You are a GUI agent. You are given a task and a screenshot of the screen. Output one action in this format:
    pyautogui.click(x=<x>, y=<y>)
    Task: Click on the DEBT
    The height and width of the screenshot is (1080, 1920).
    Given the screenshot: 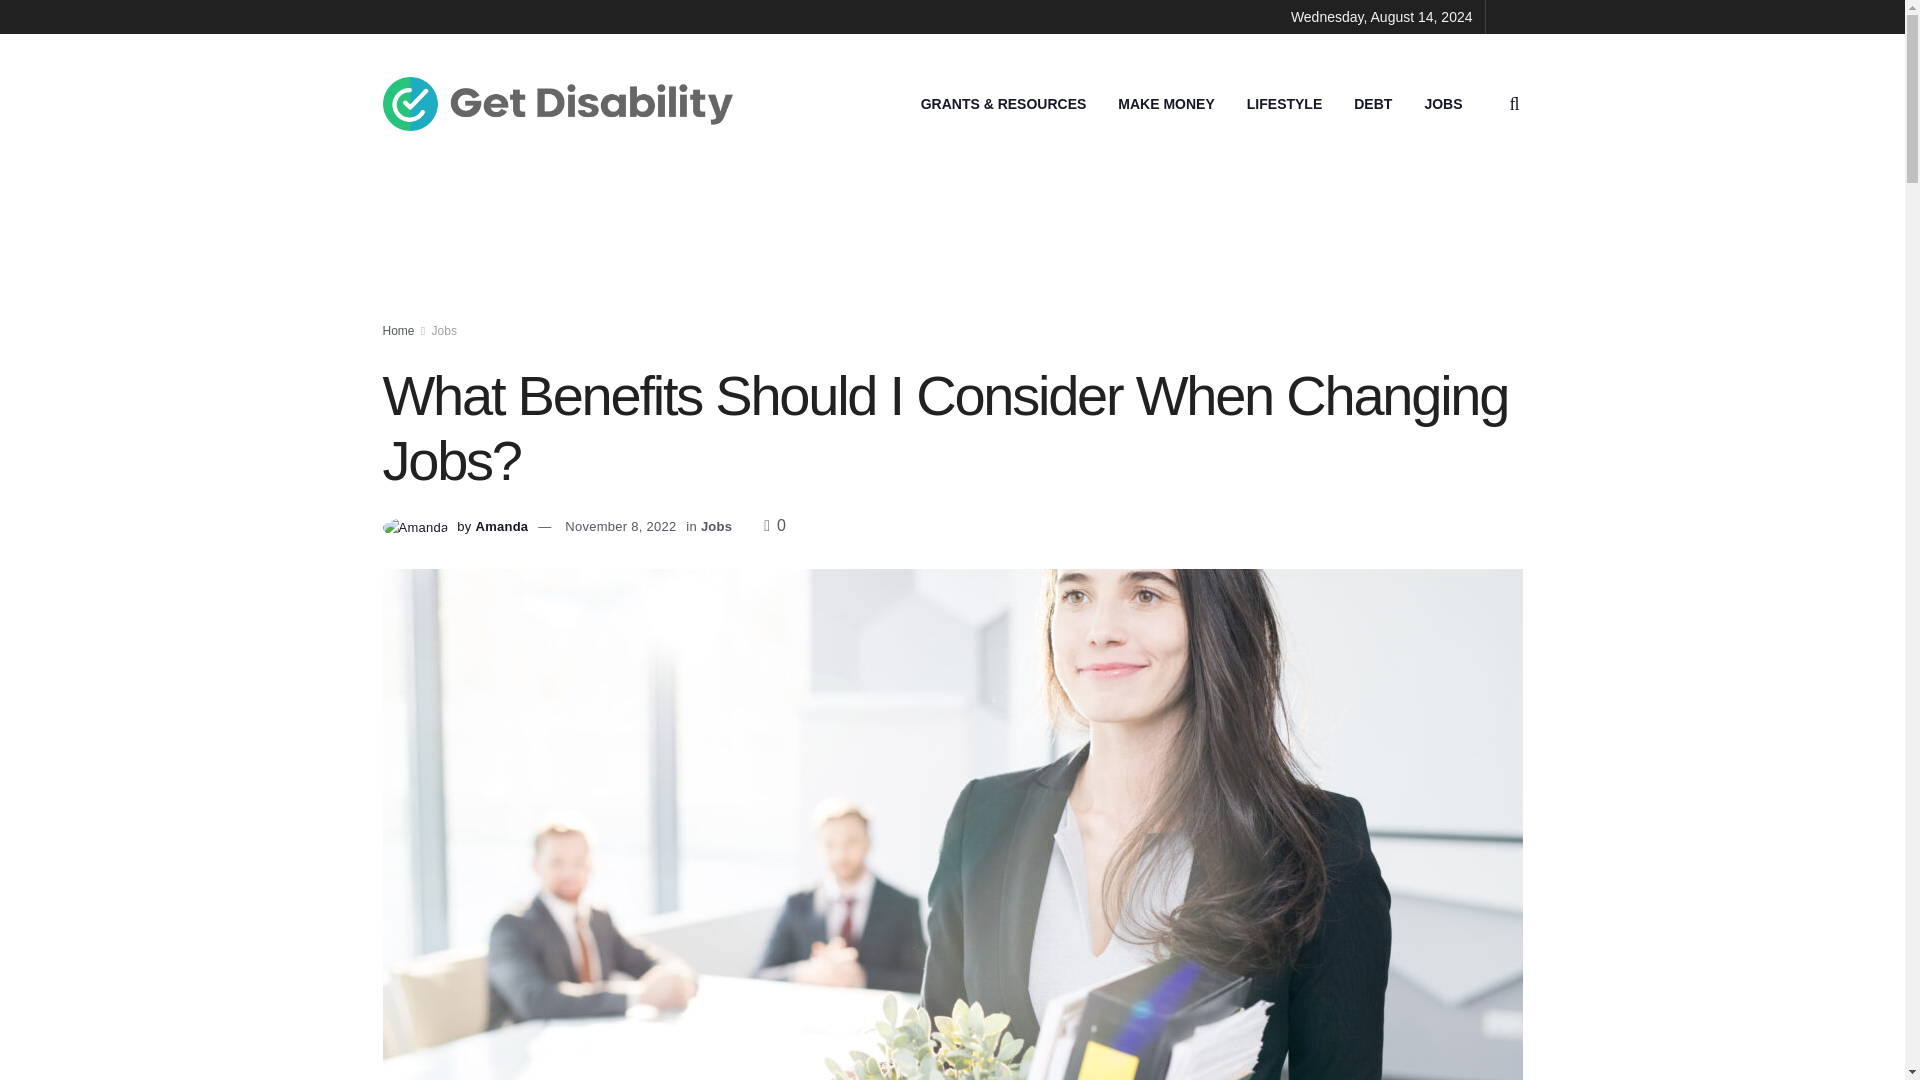 What is the action you would take?
    pyautogui.click(x=1372, y=103)
    